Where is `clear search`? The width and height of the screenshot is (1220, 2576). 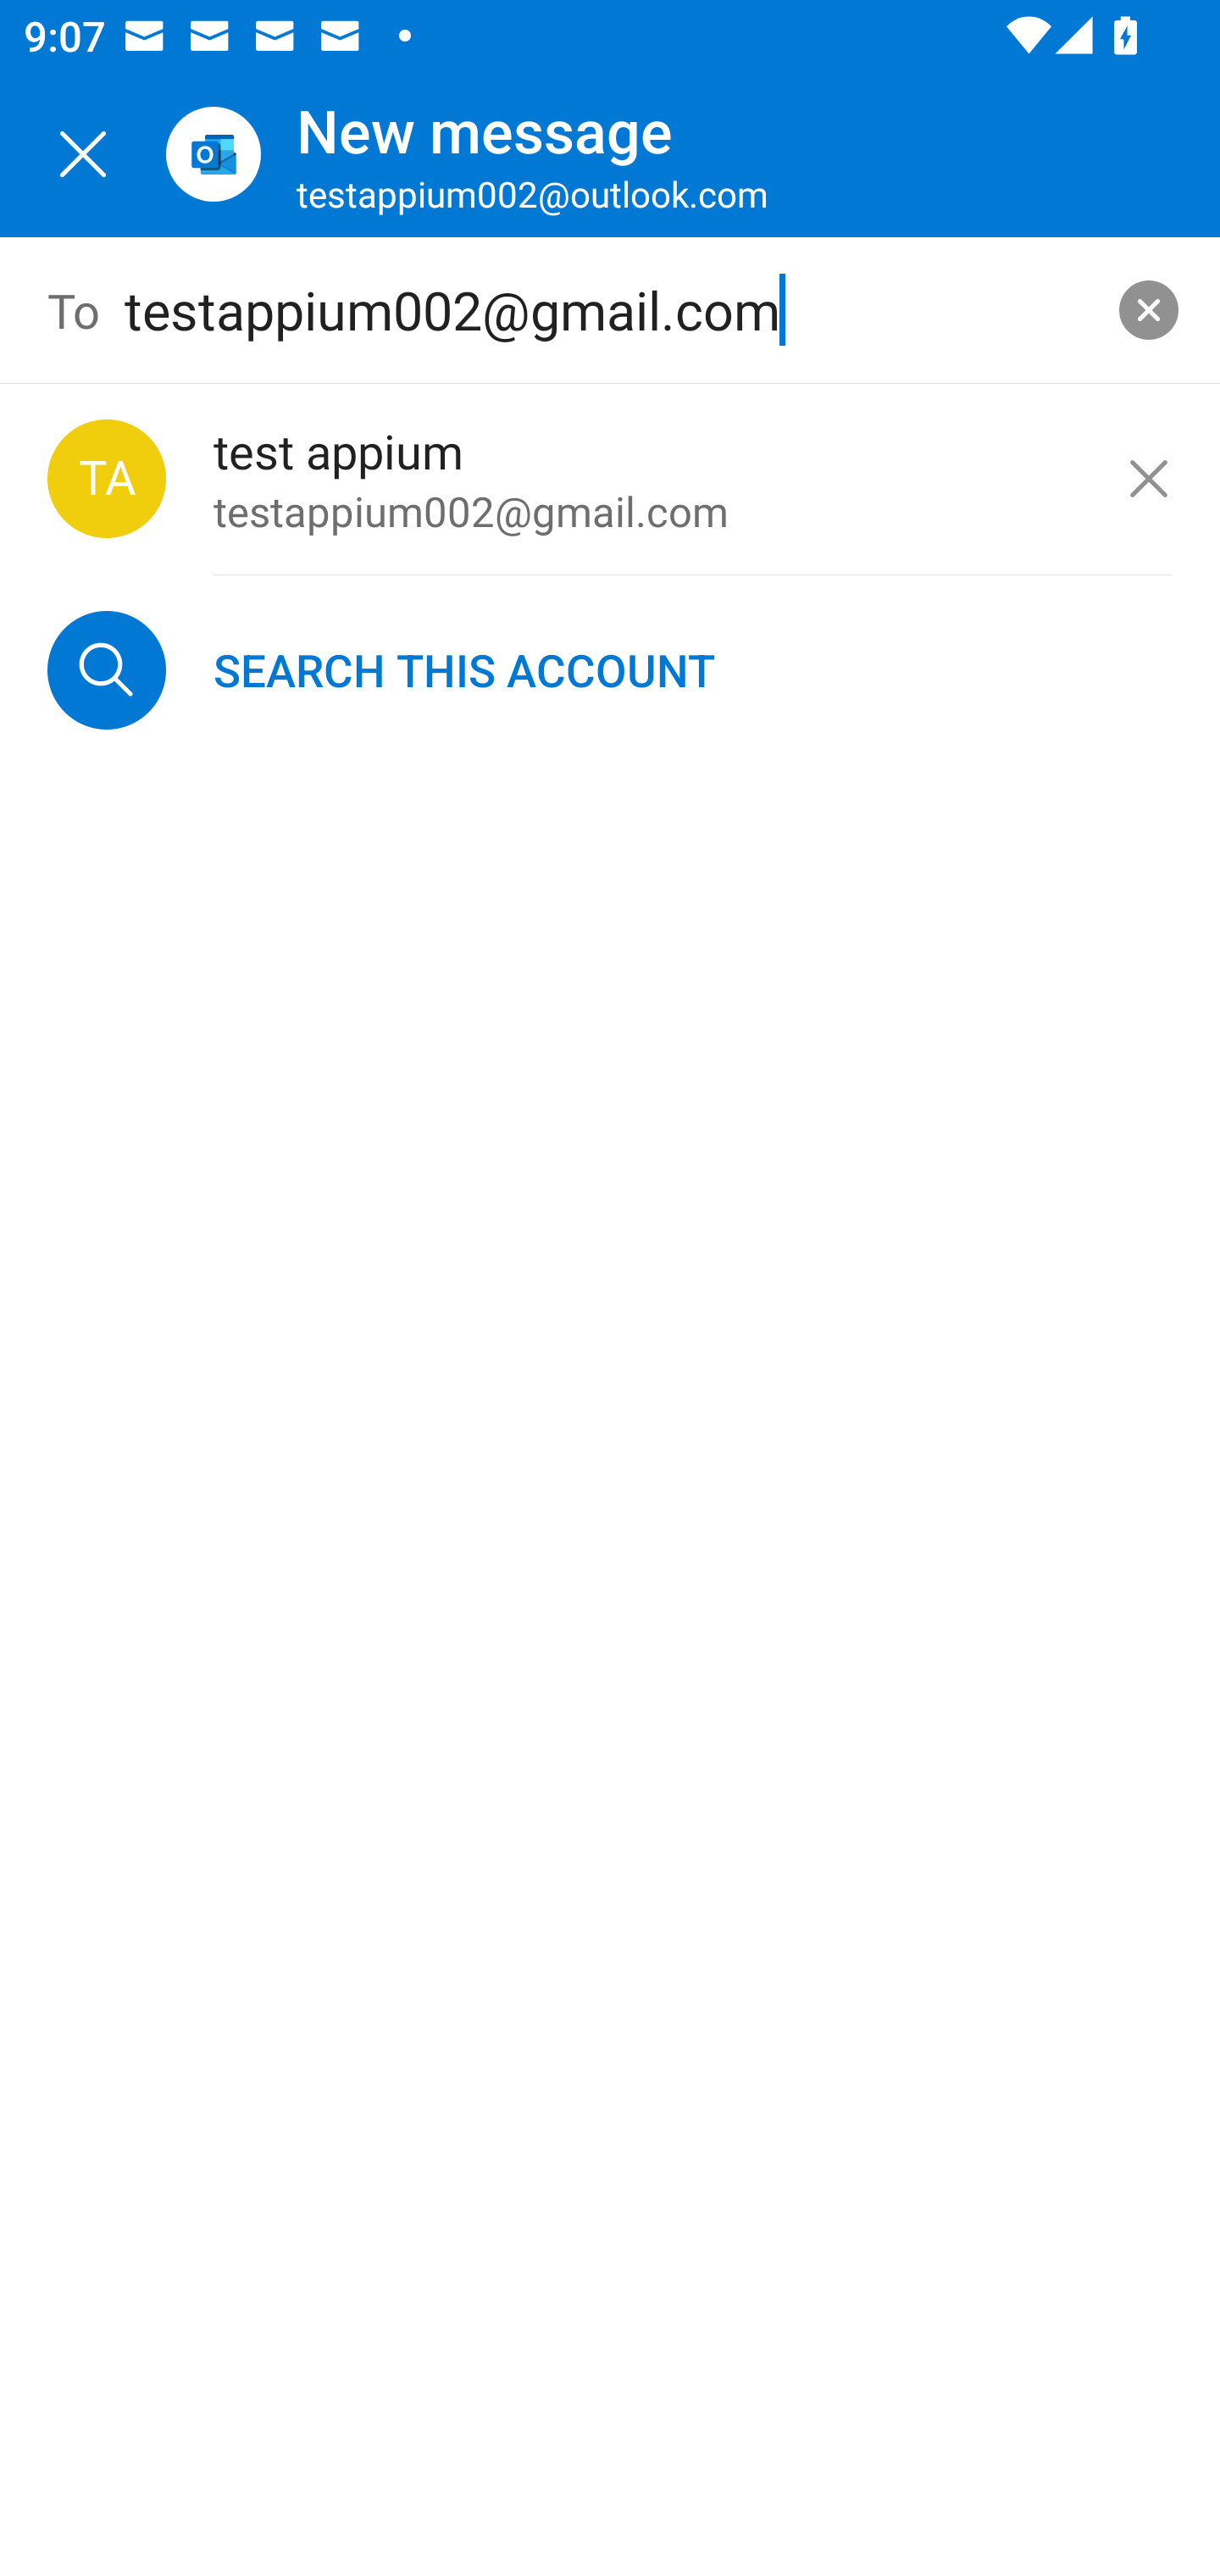 clear search is located at coordinates (1149, 310).